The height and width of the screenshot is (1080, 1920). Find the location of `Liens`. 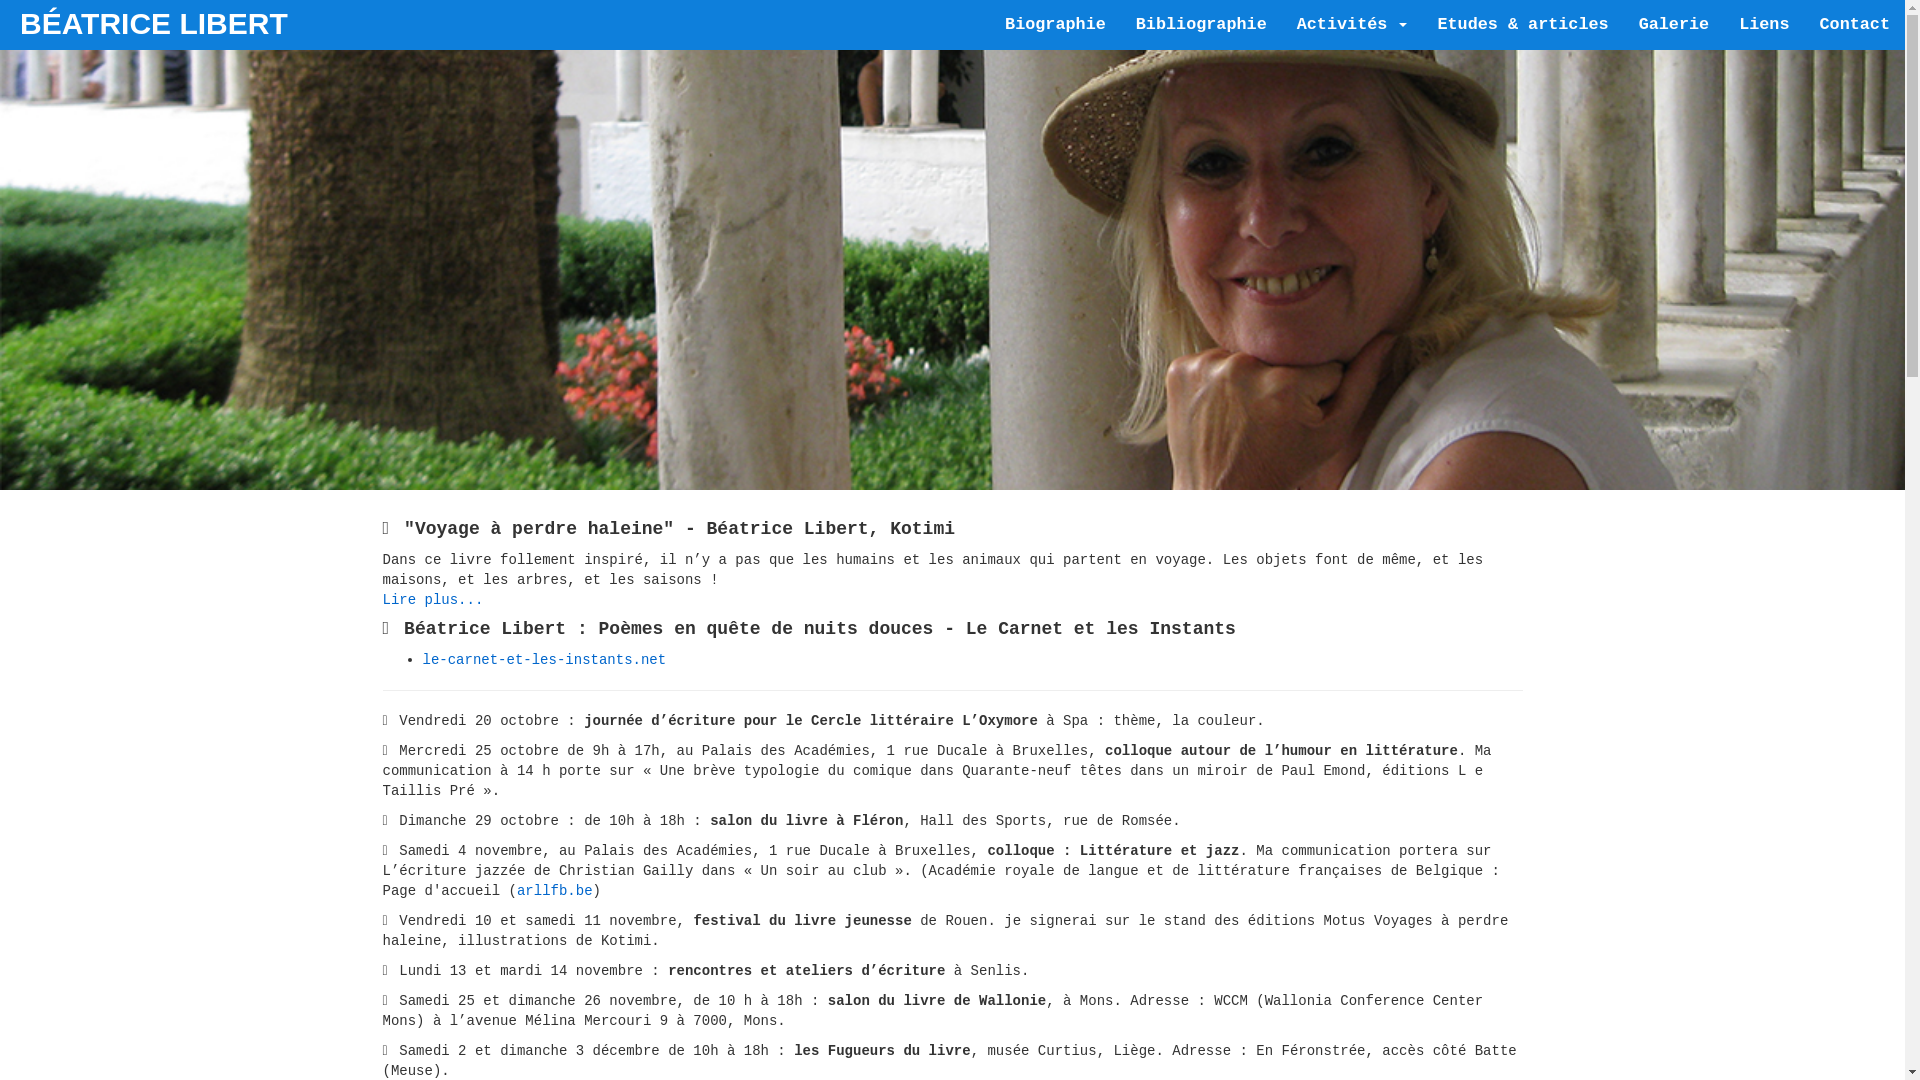

Liens is located at coordinates (1764, 25).